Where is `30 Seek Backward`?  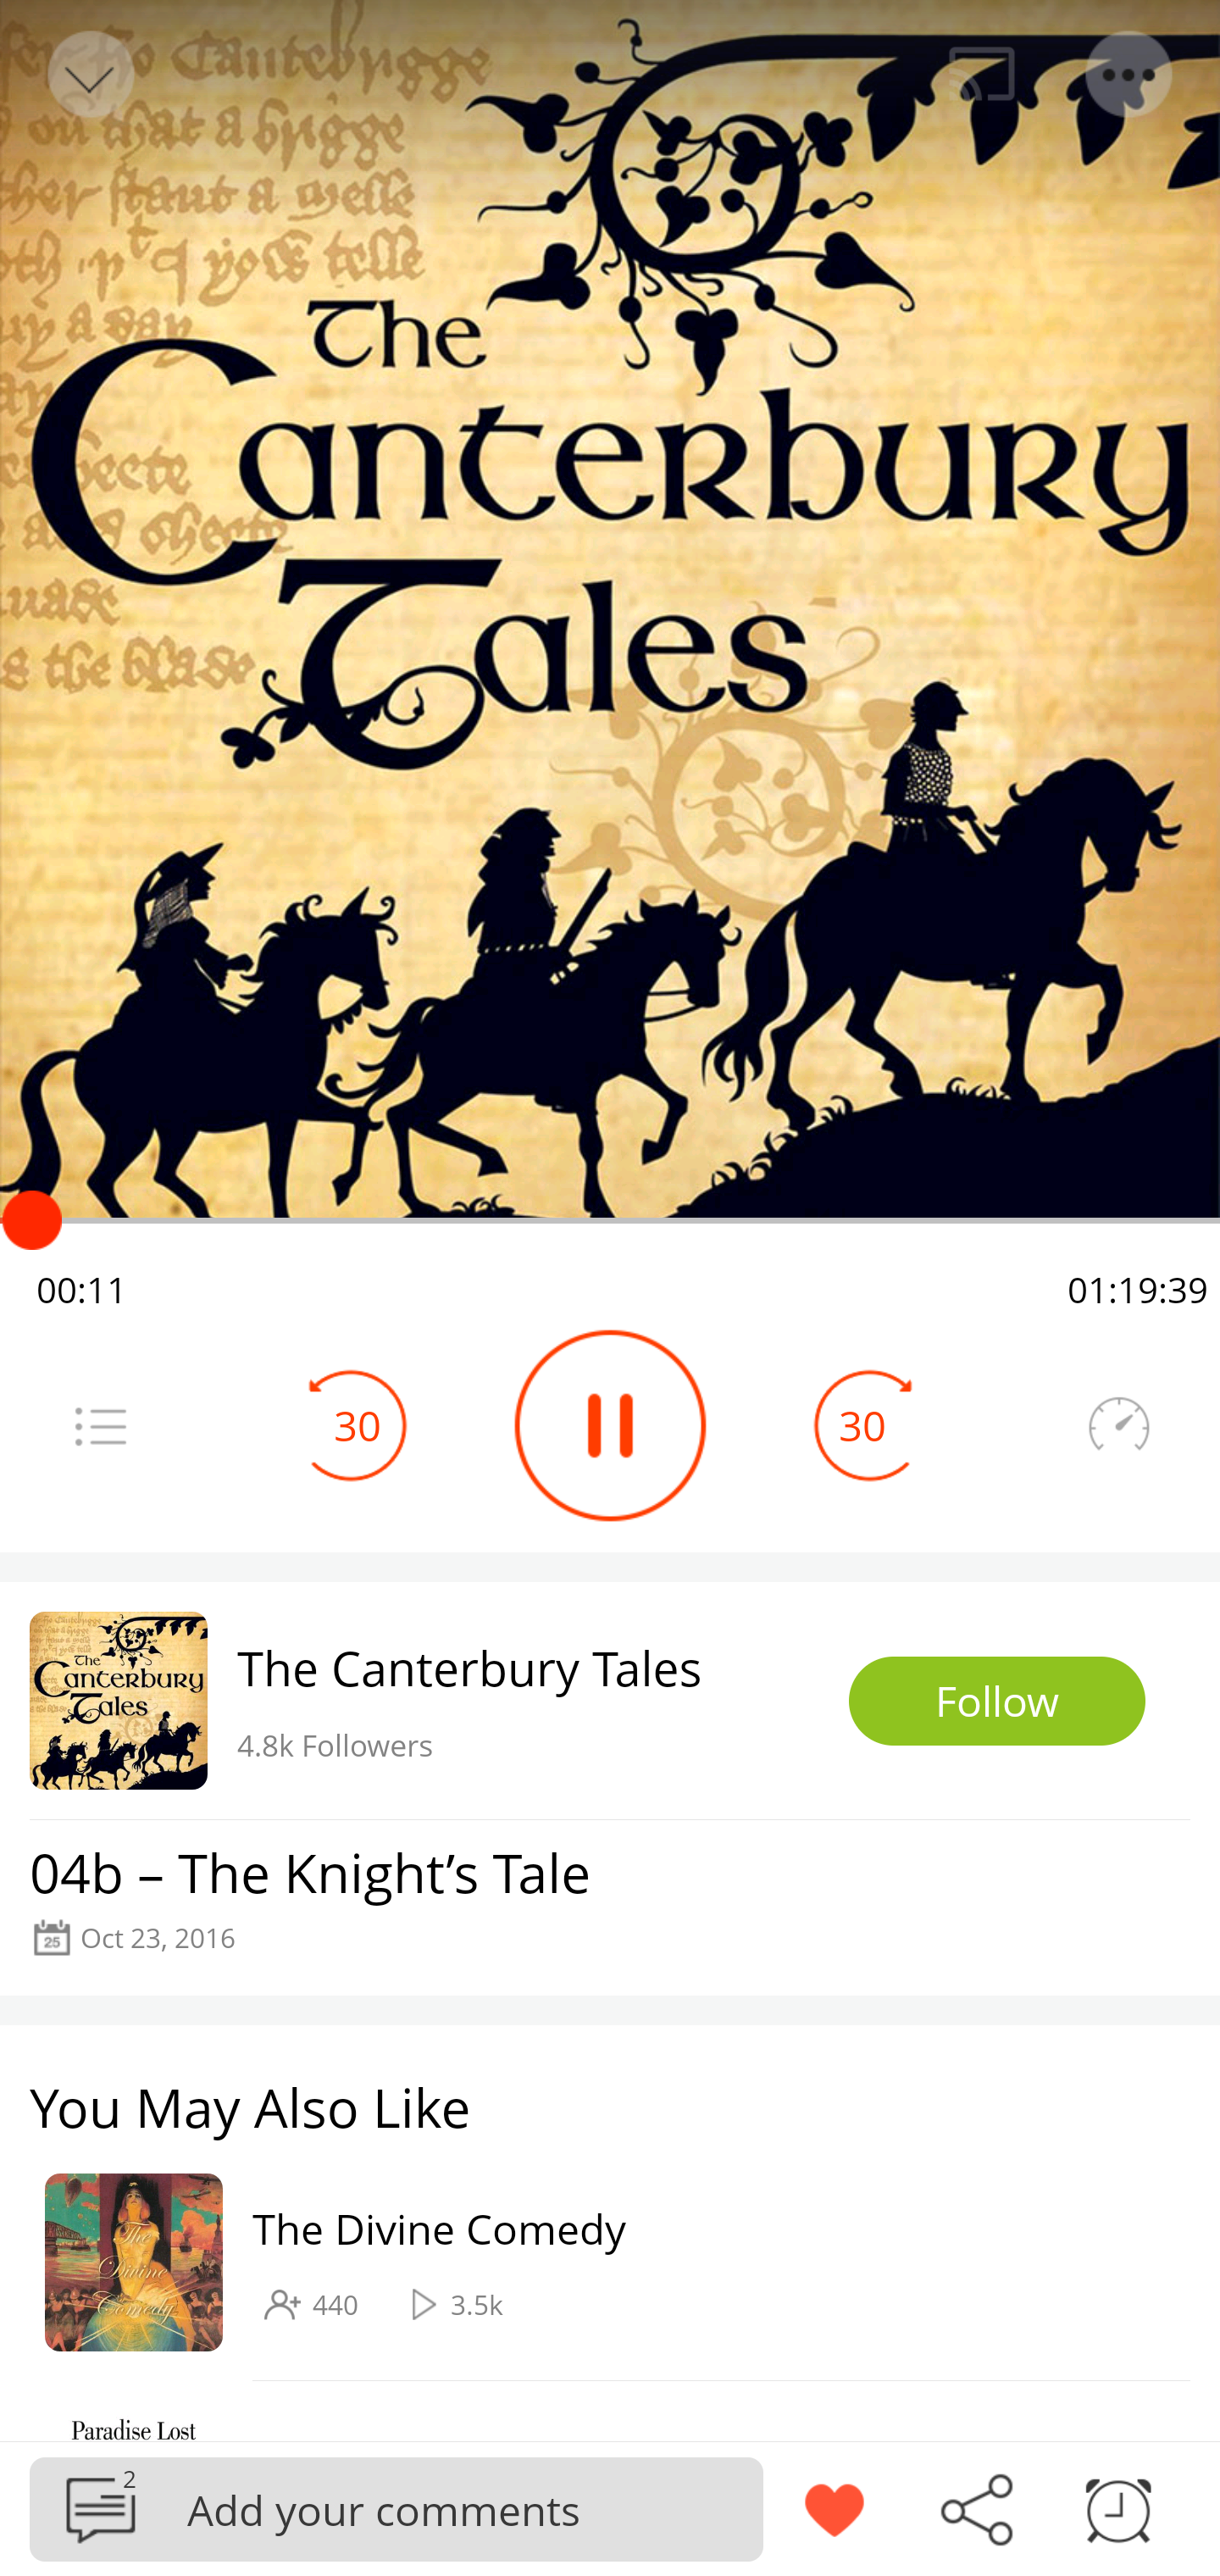
30 Seek Backward is located at coordinates (358, 1425).